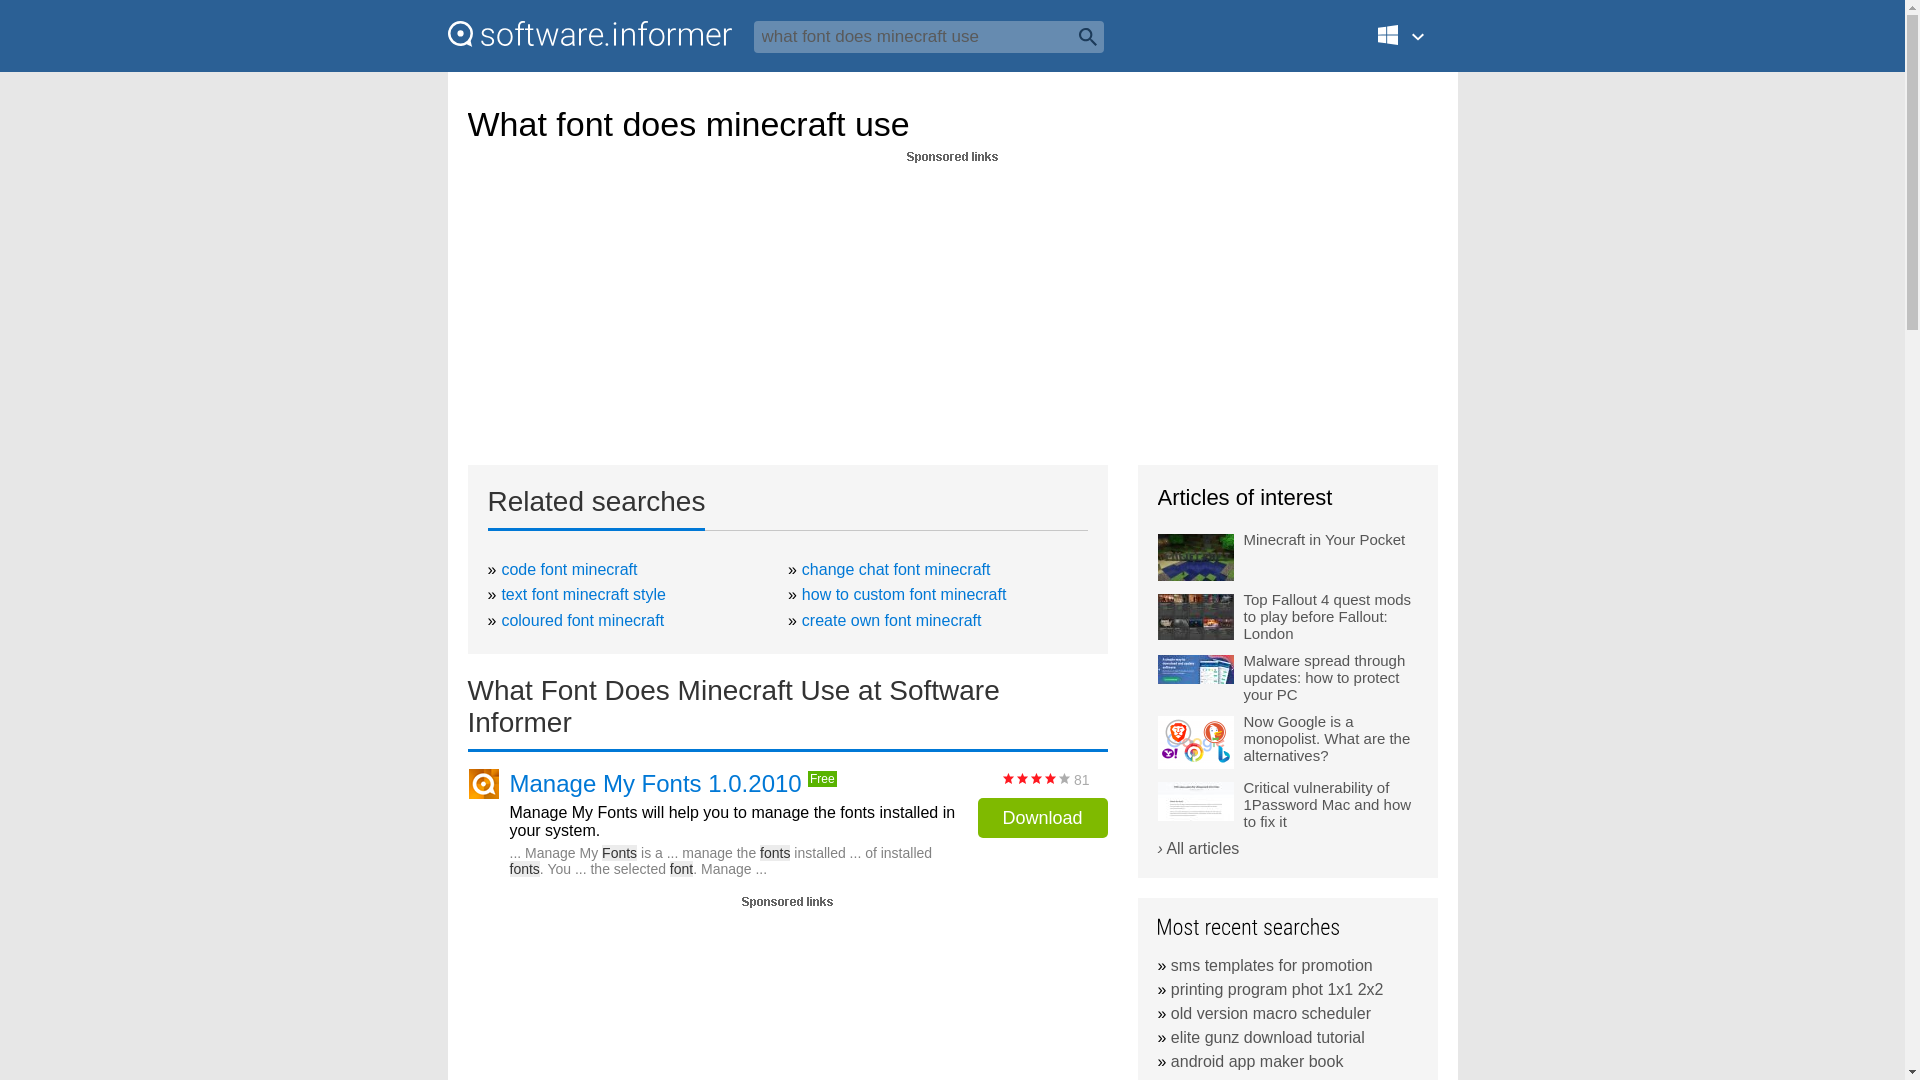 The width and height of the screenshot is (1920, 1080). I want to click on how to custom font minecraft, so click(904, 594).